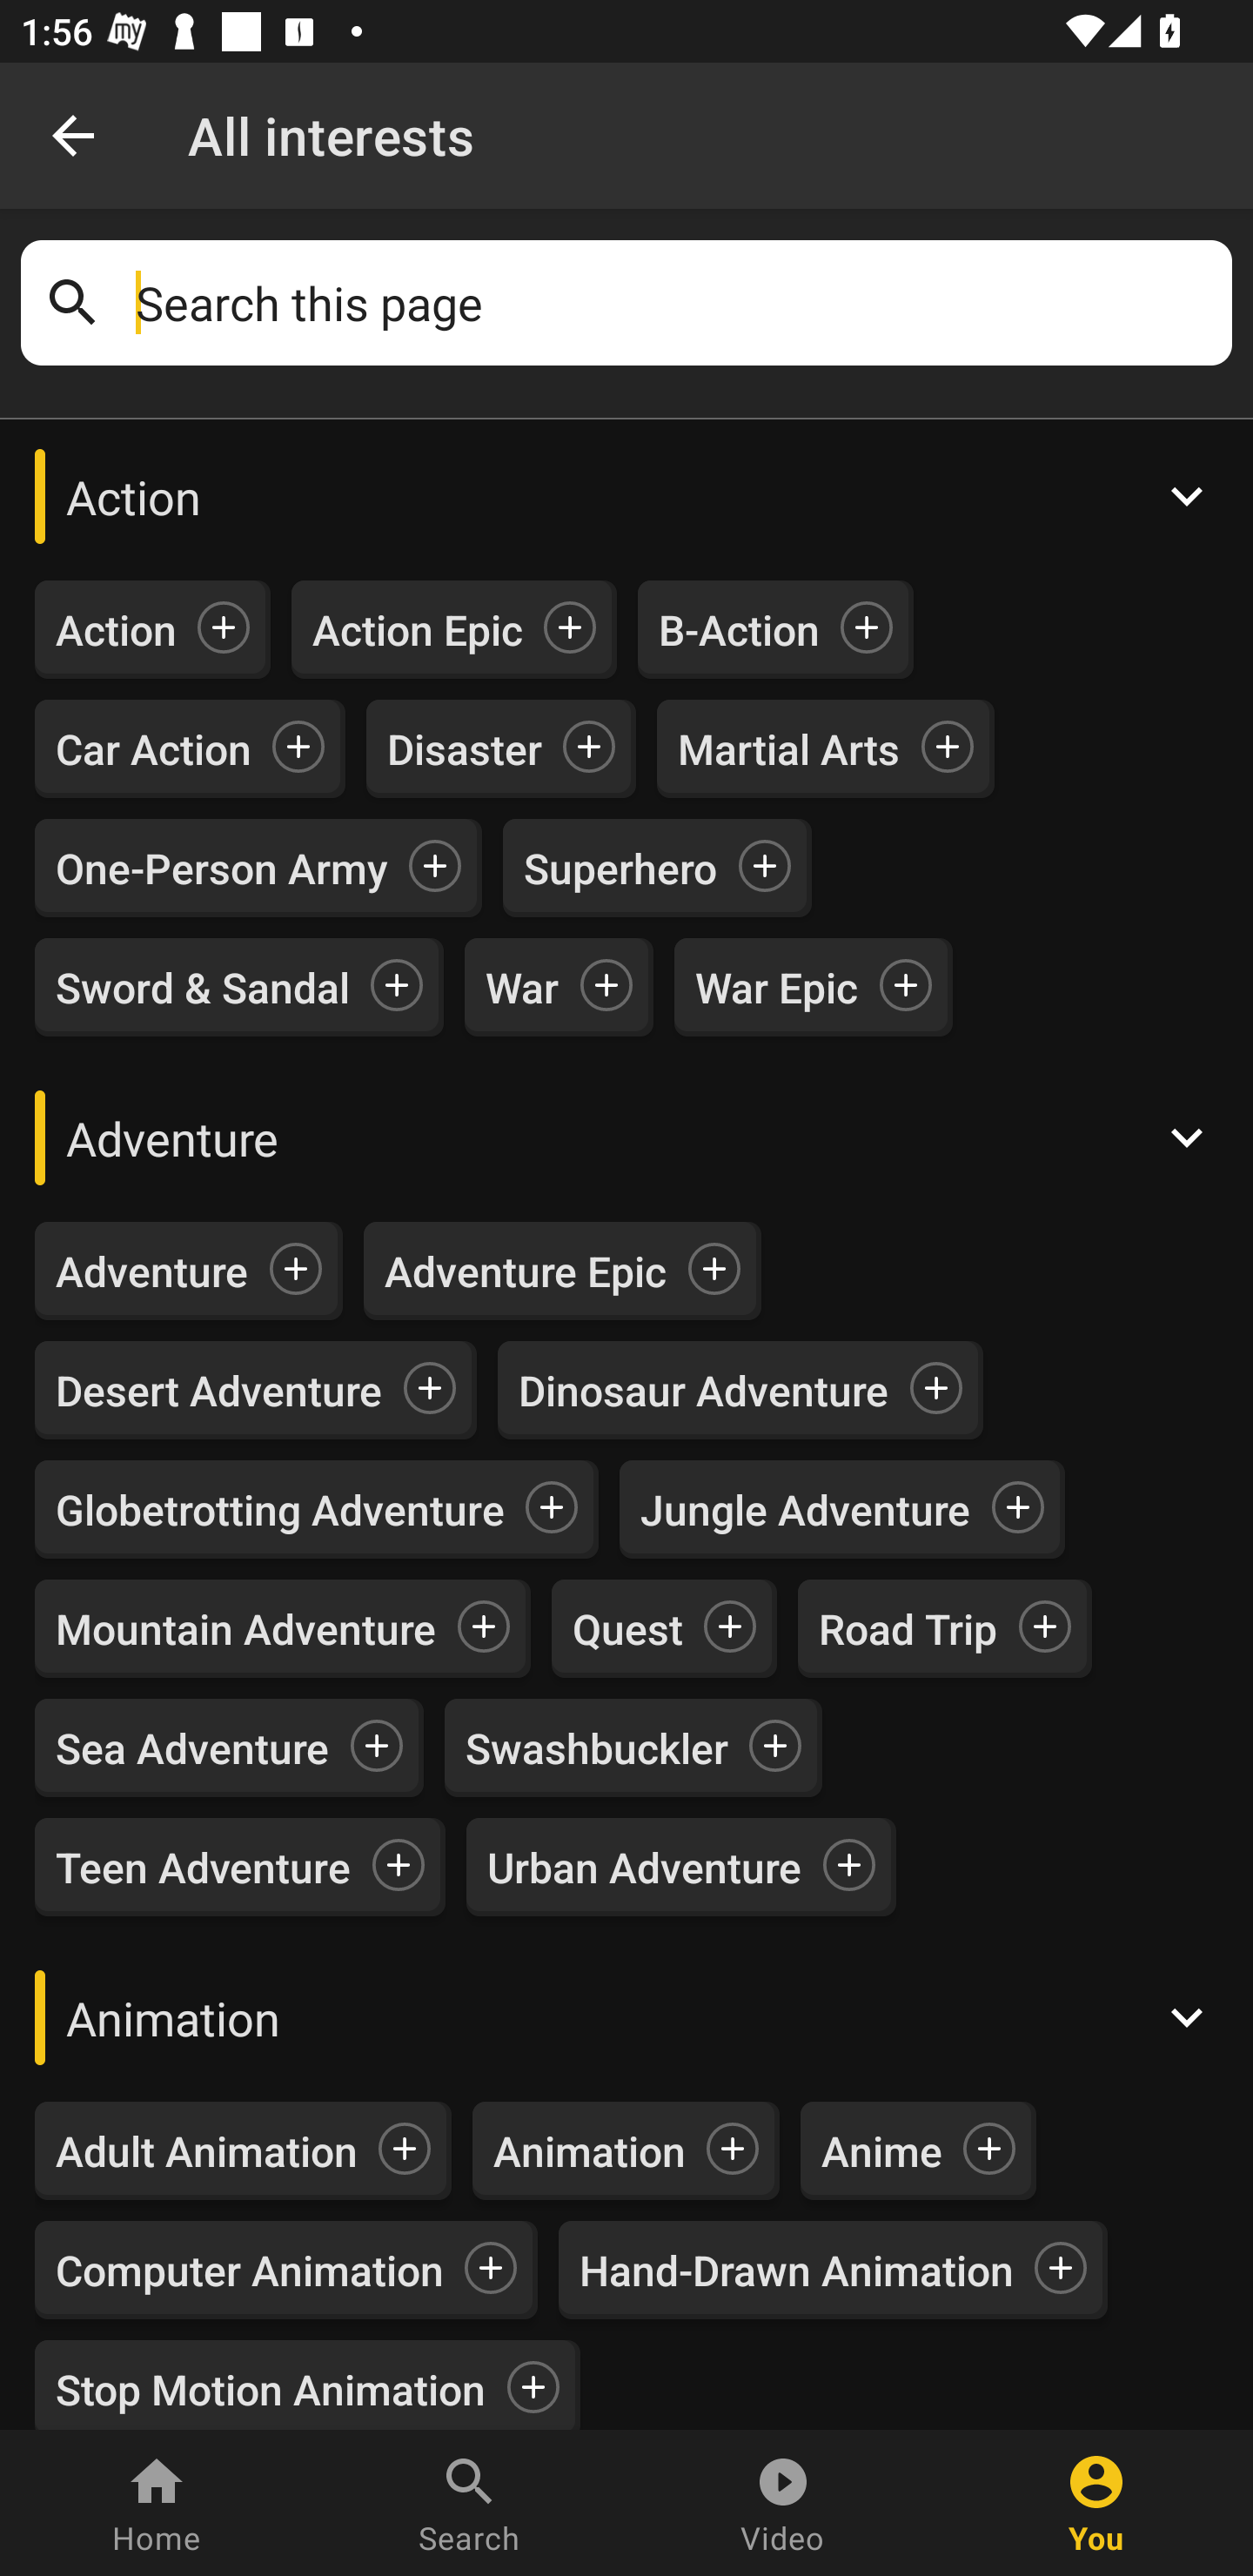  I want to click on Martial Arts, so click(788, 749).